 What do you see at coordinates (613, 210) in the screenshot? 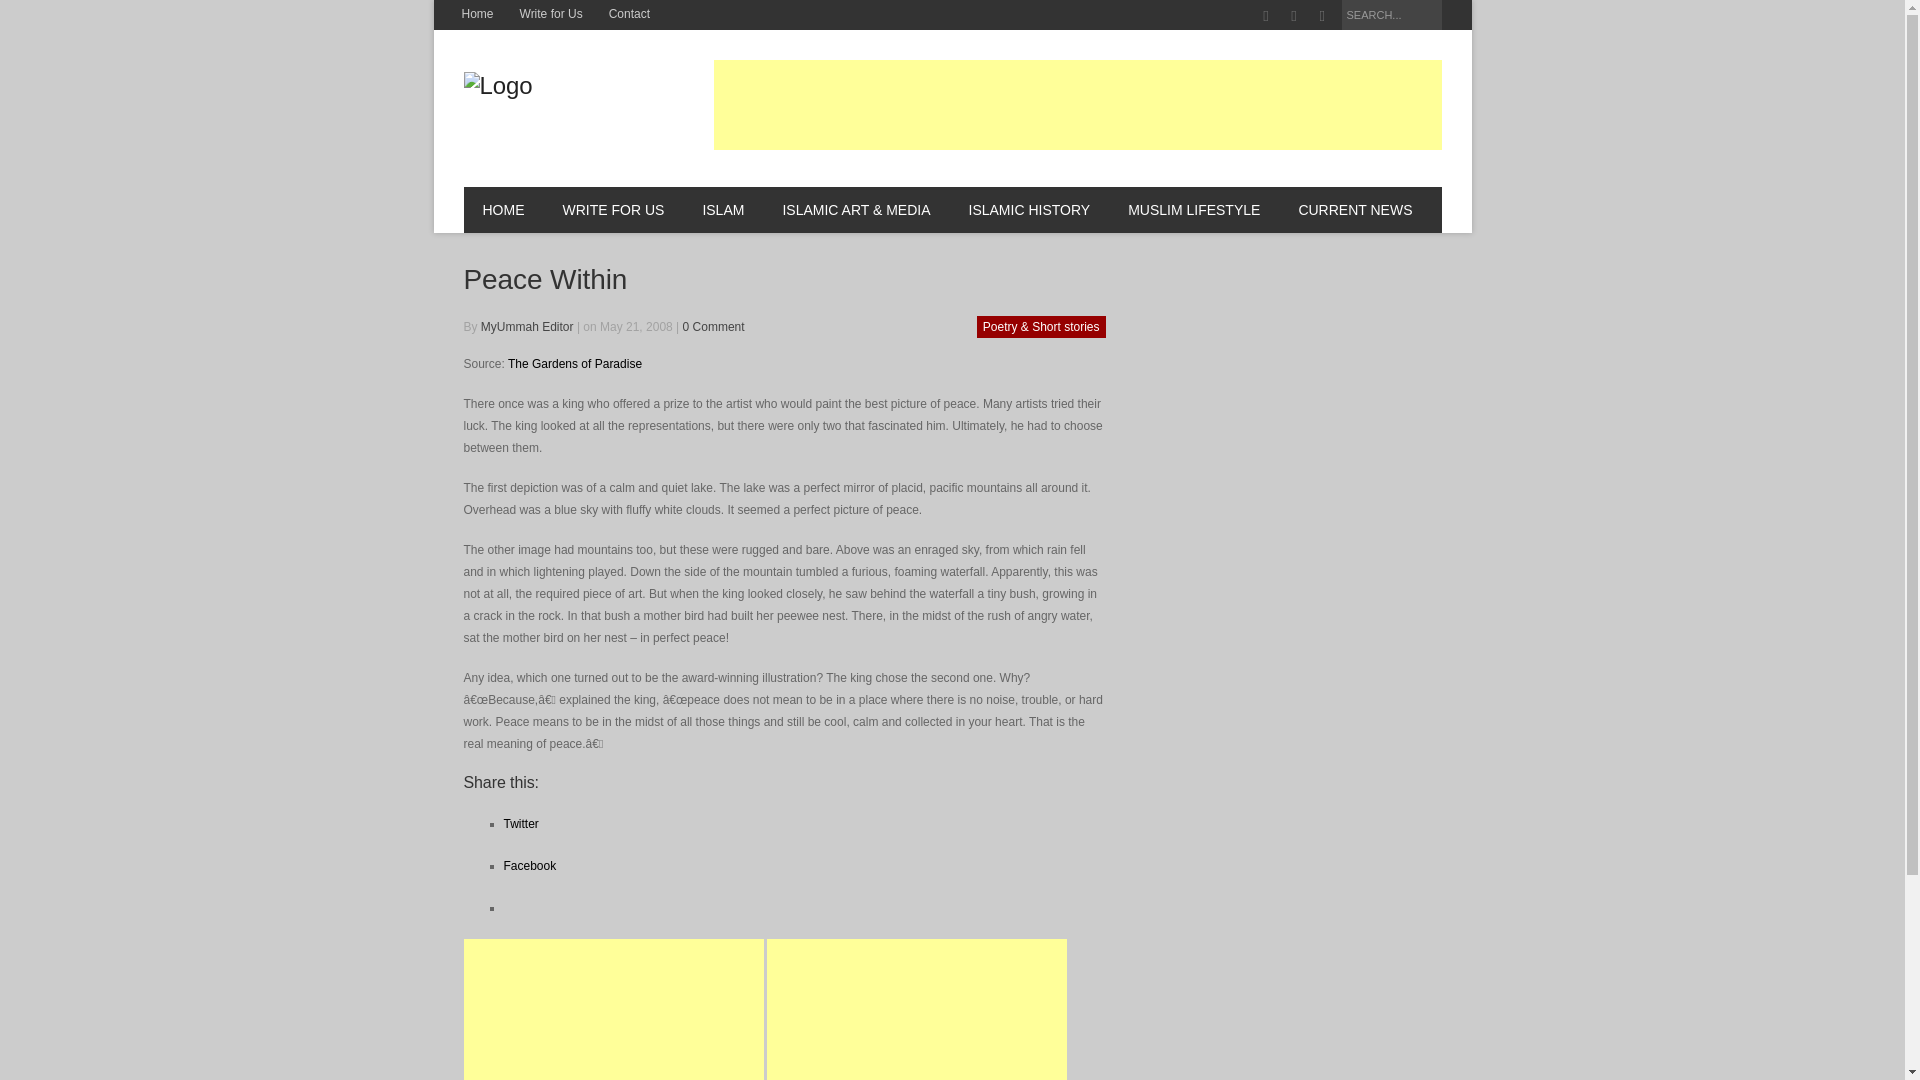
I see `WRITE FOR US` at bounding box center [613, 210].